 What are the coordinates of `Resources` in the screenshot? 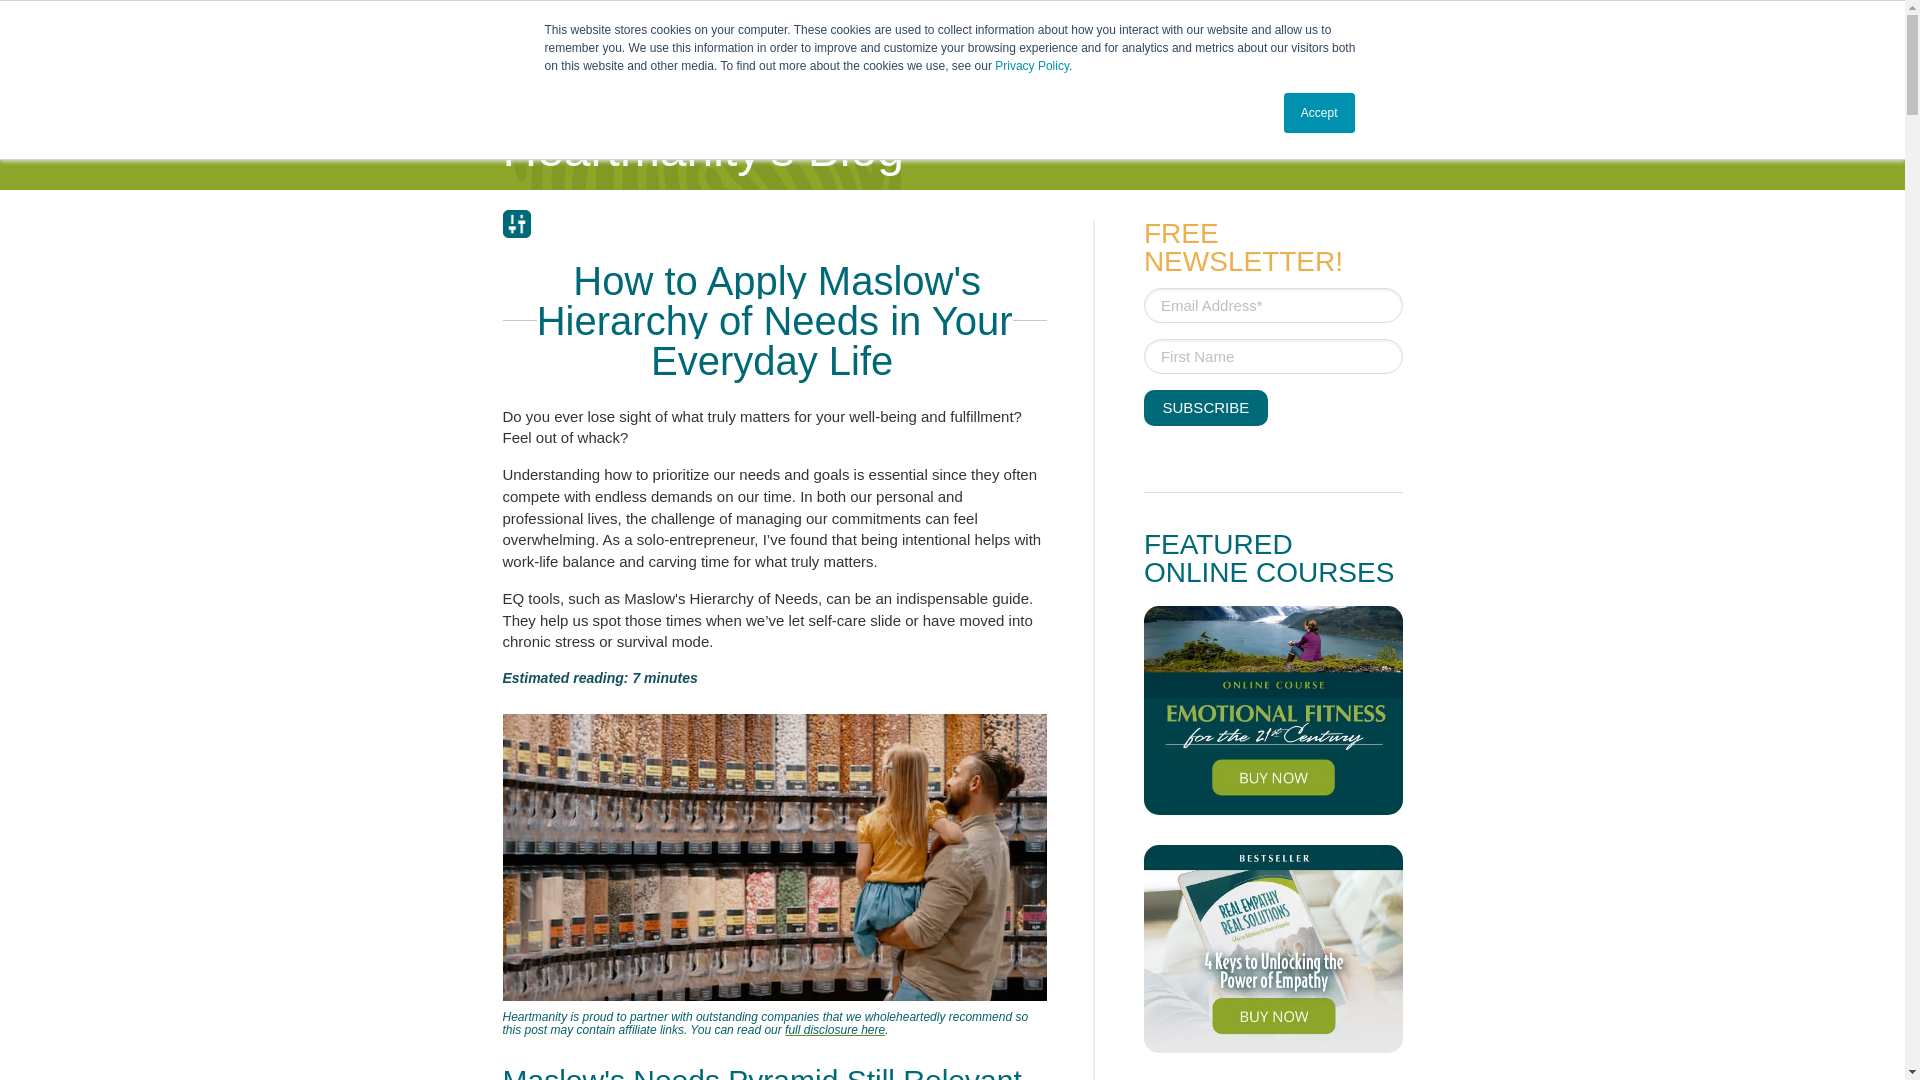 It's located at (1362, 102).